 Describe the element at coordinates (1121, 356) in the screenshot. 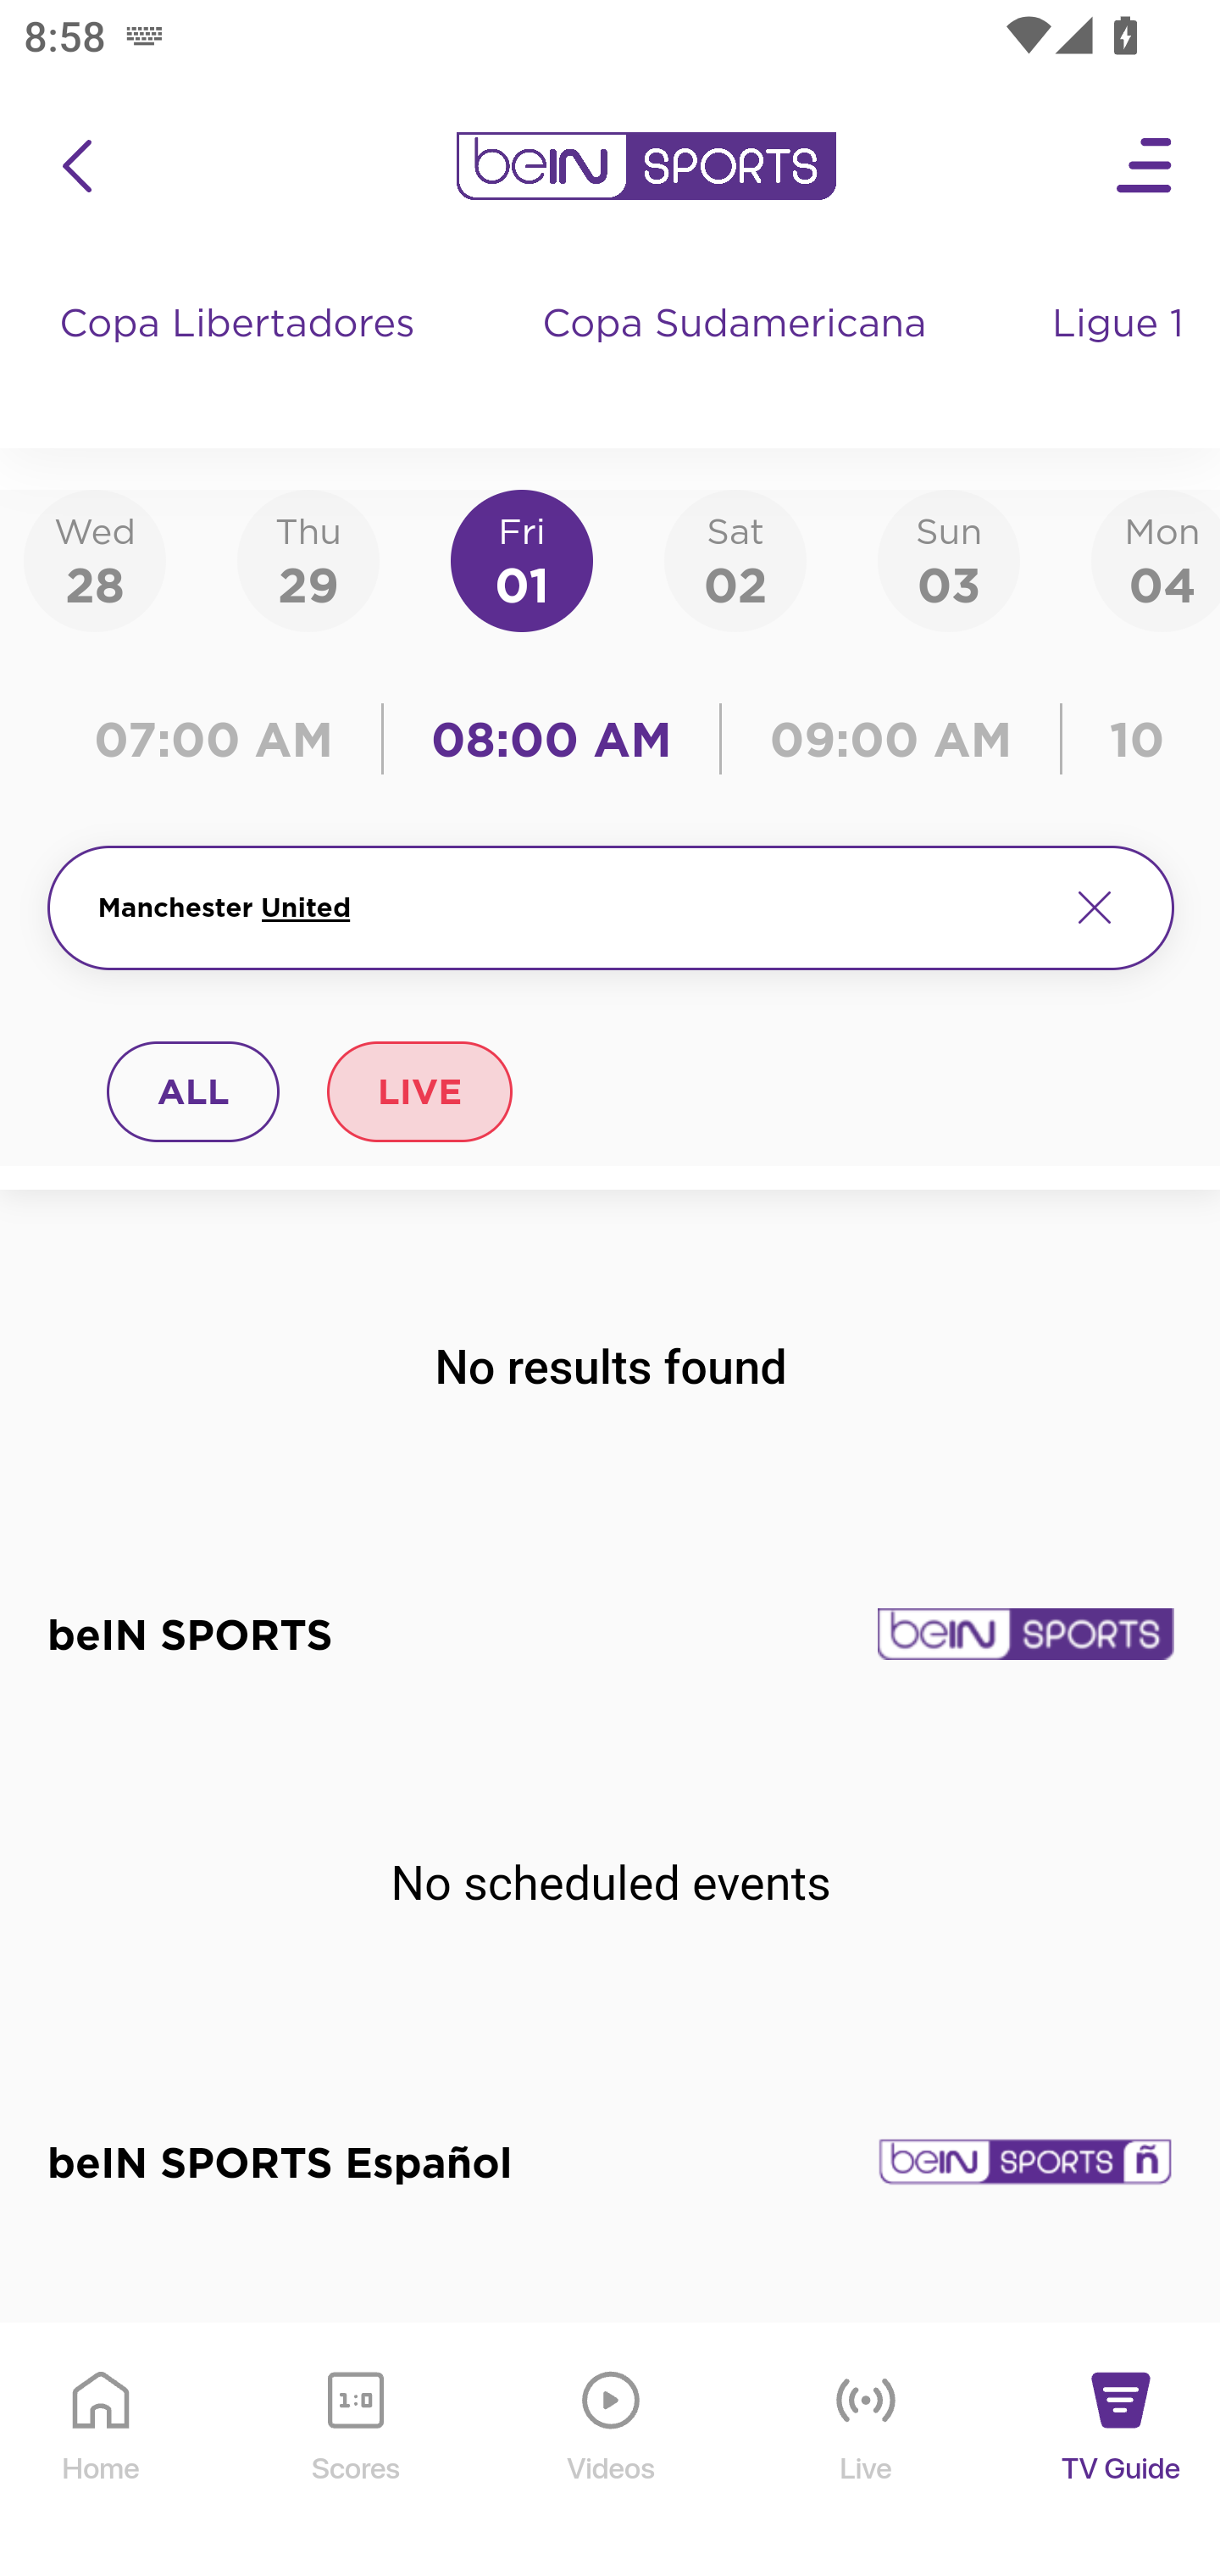

I see `Ligue 1` at that location.